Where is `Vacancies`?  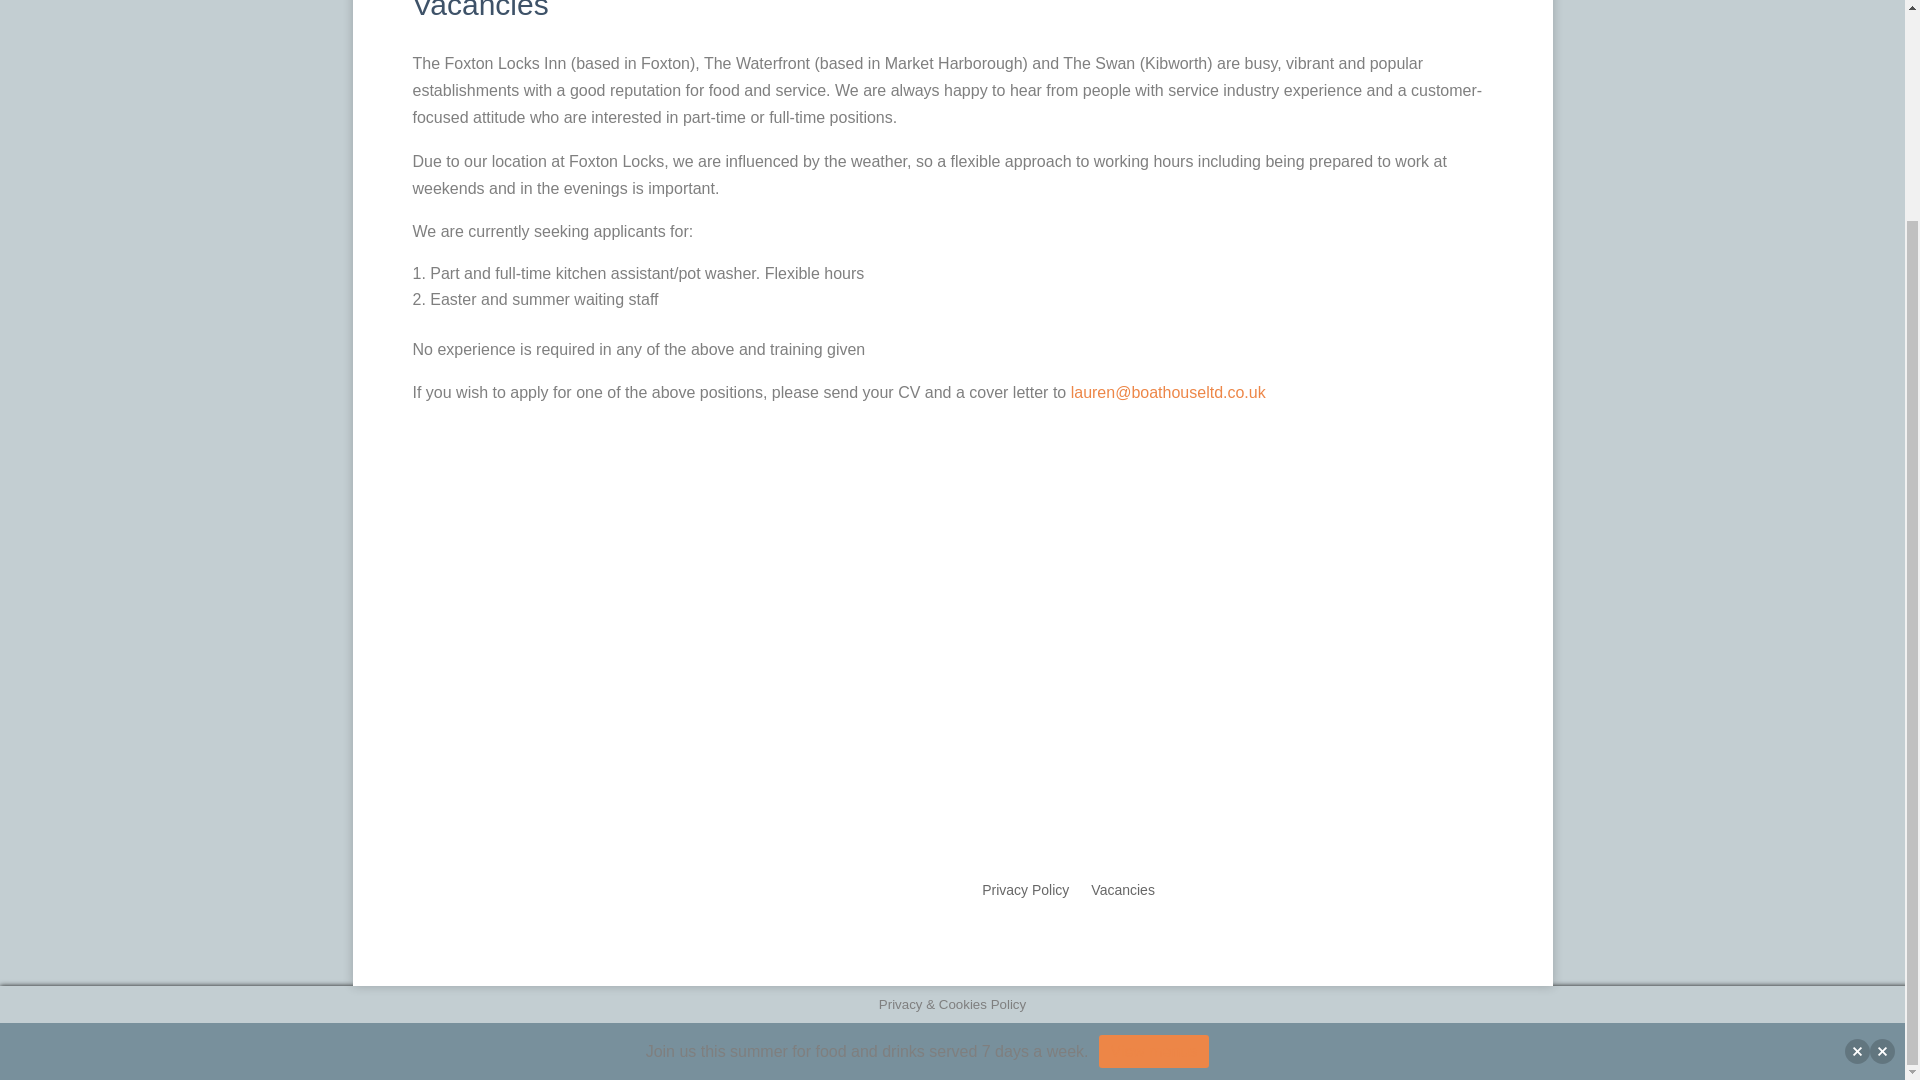 Vacancies is located at coordinates (1122, 894).